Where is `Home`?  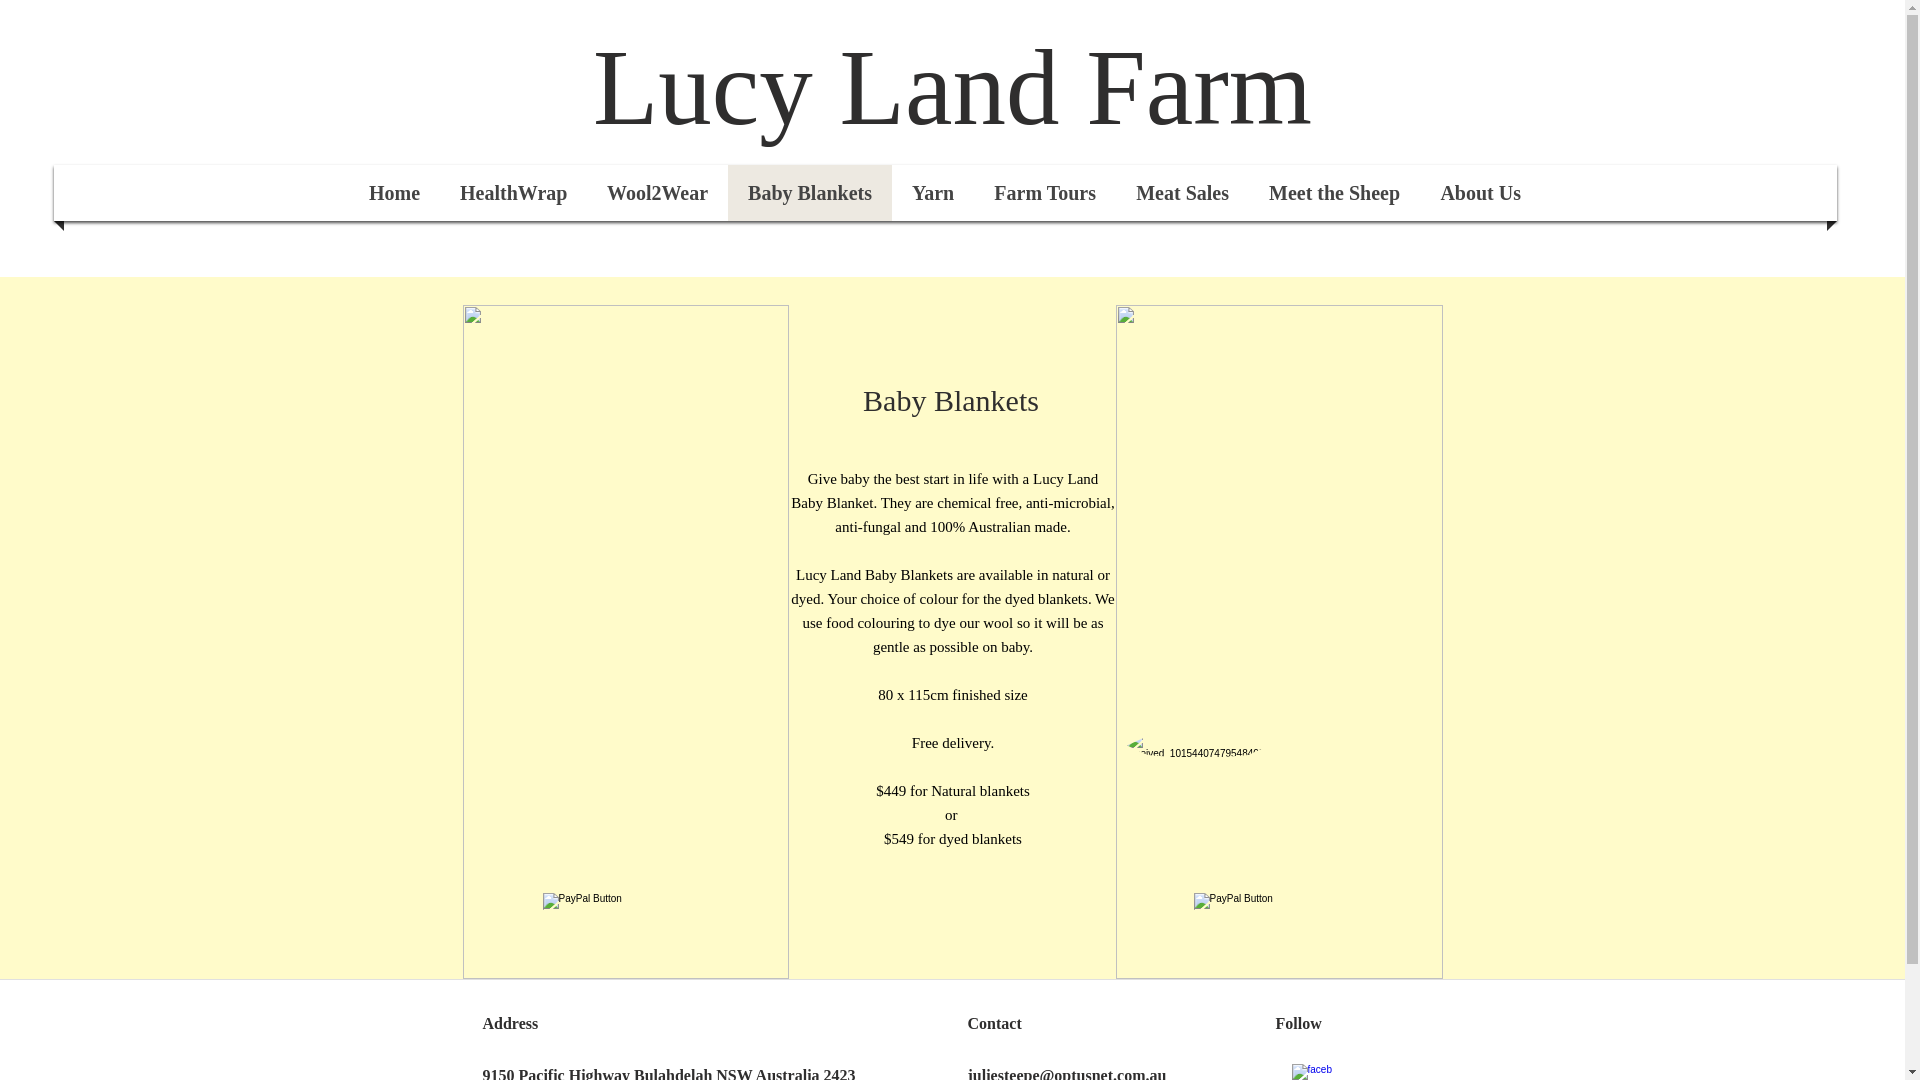
Home is located at coordinates (394, 193).